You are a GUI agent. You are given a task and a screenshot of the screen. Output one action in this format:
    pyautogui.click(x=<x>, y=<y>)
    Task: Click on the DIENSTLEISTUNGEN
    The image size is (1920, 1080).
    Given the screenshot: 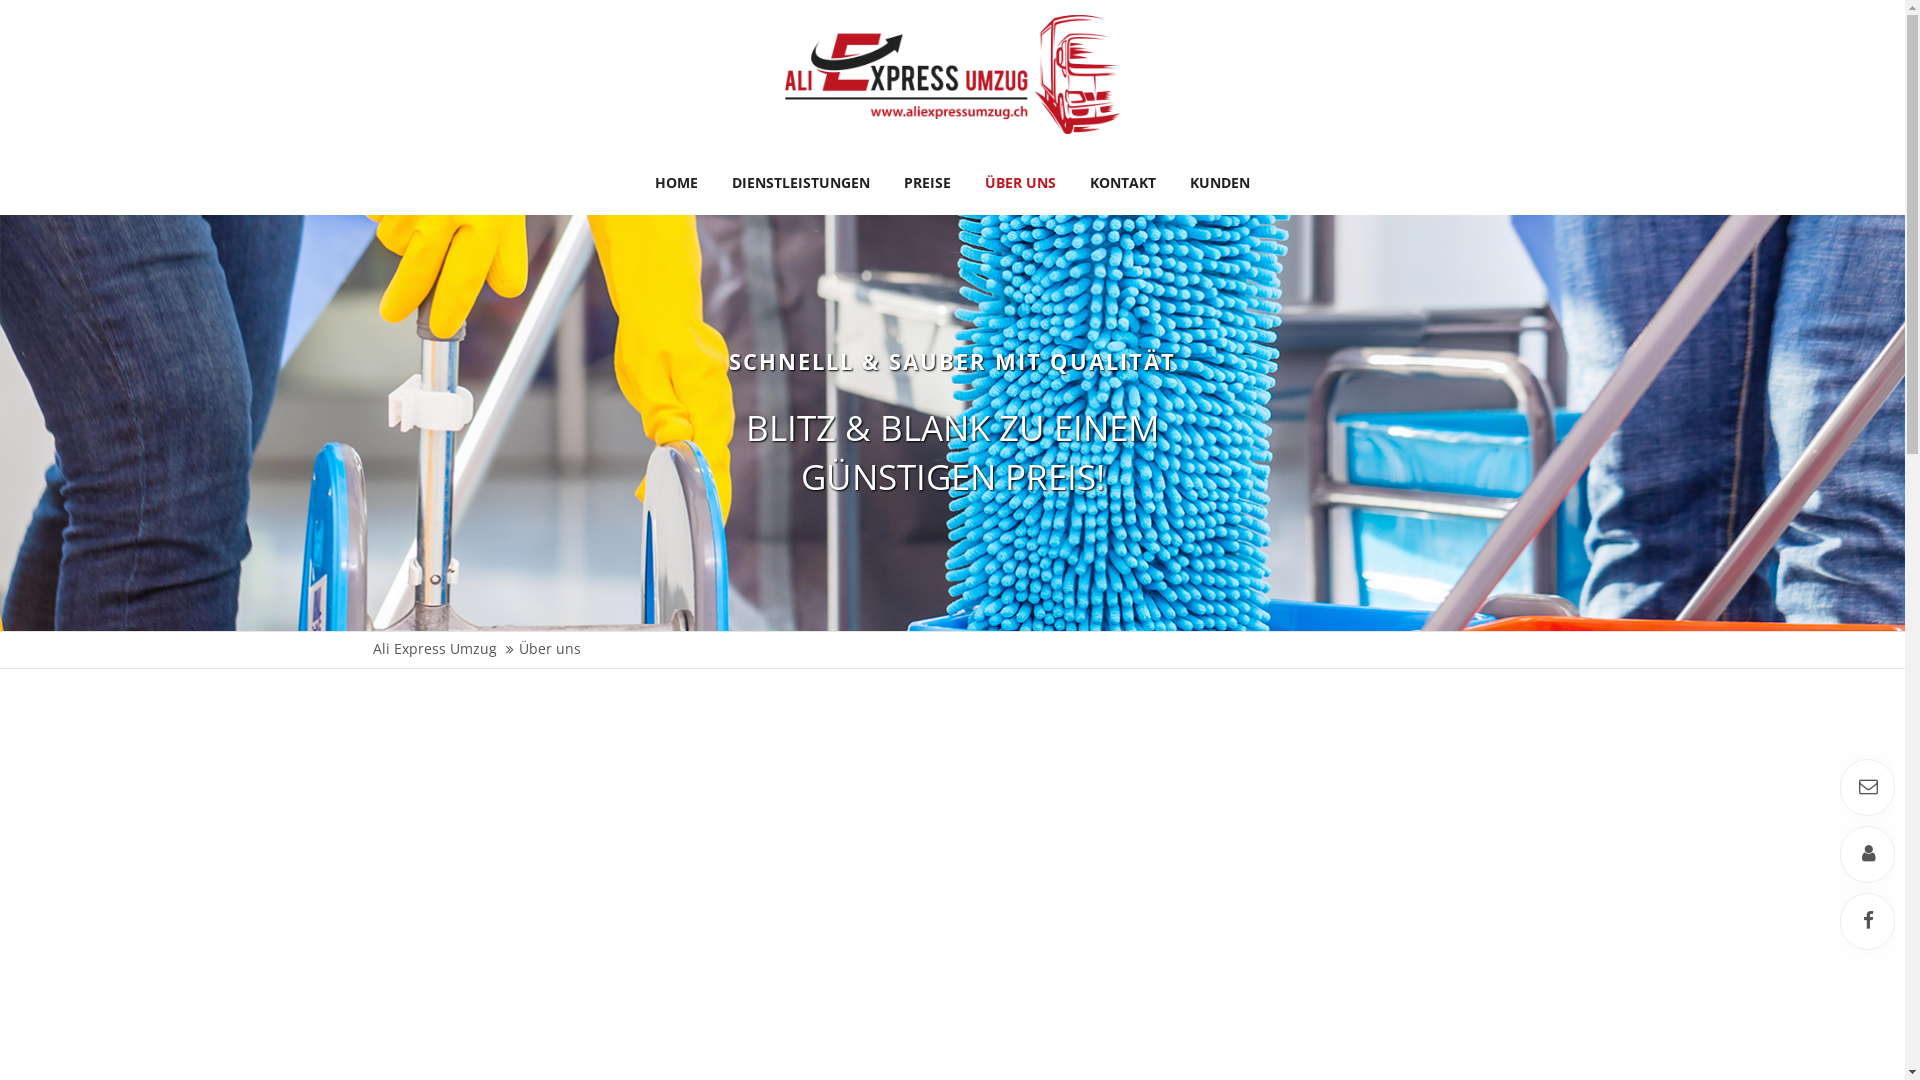 What is the action you would take?
    pyautogui.click(x=801, y=182)
    